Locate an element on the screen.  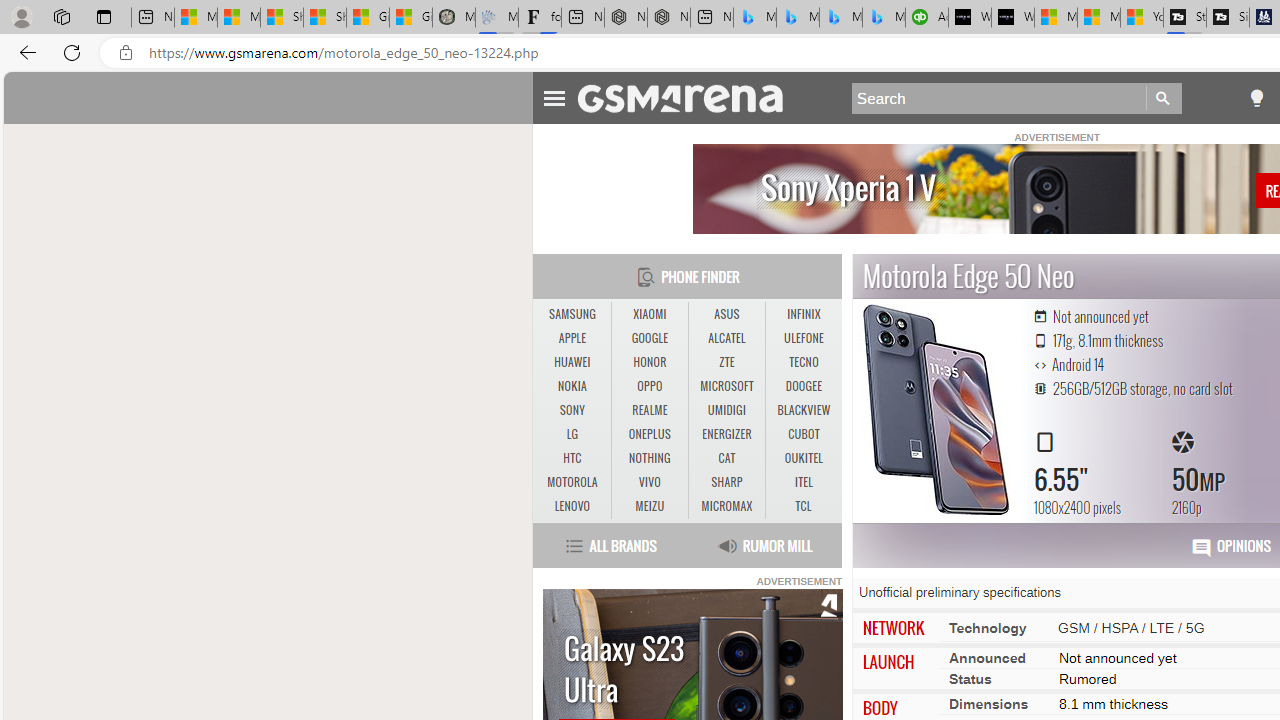
Microsoft Start Sports is located at coordinates (1056, 18).